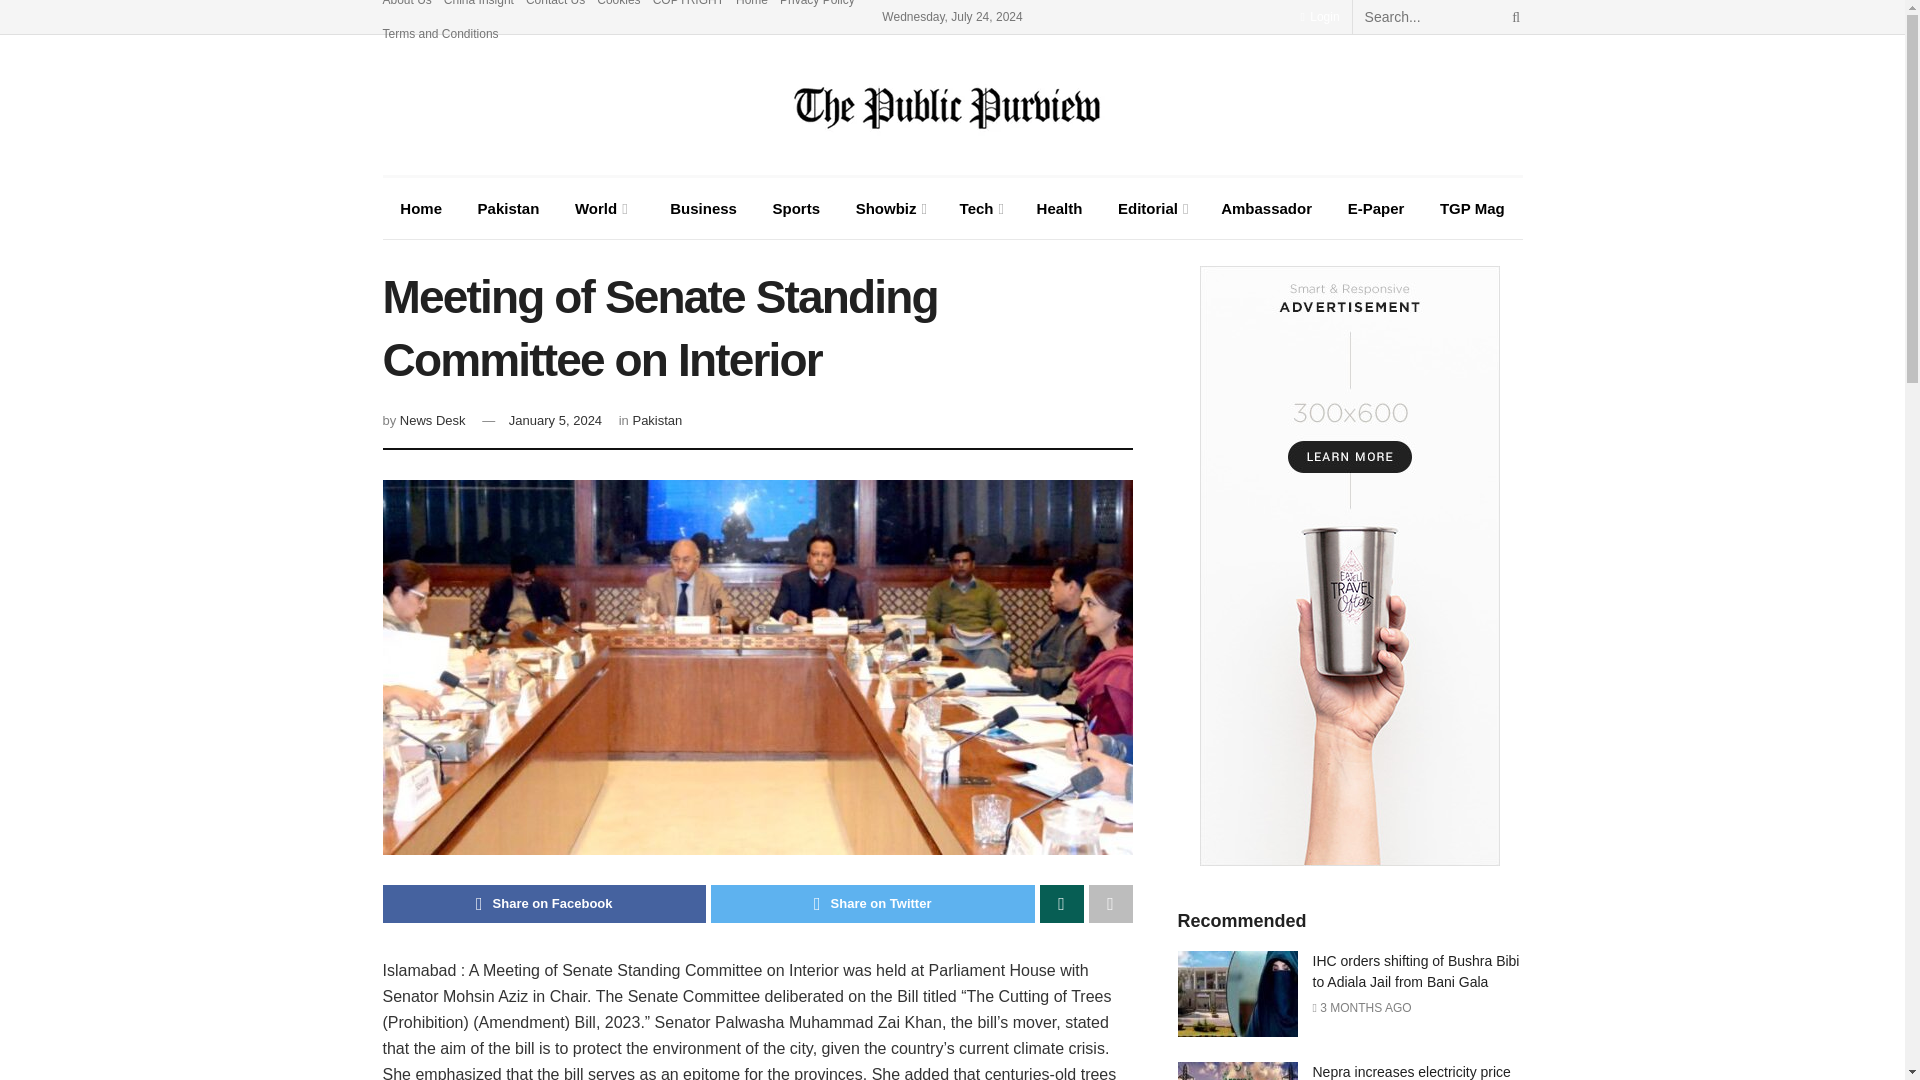  I want to click on Business, so click(698, 208).